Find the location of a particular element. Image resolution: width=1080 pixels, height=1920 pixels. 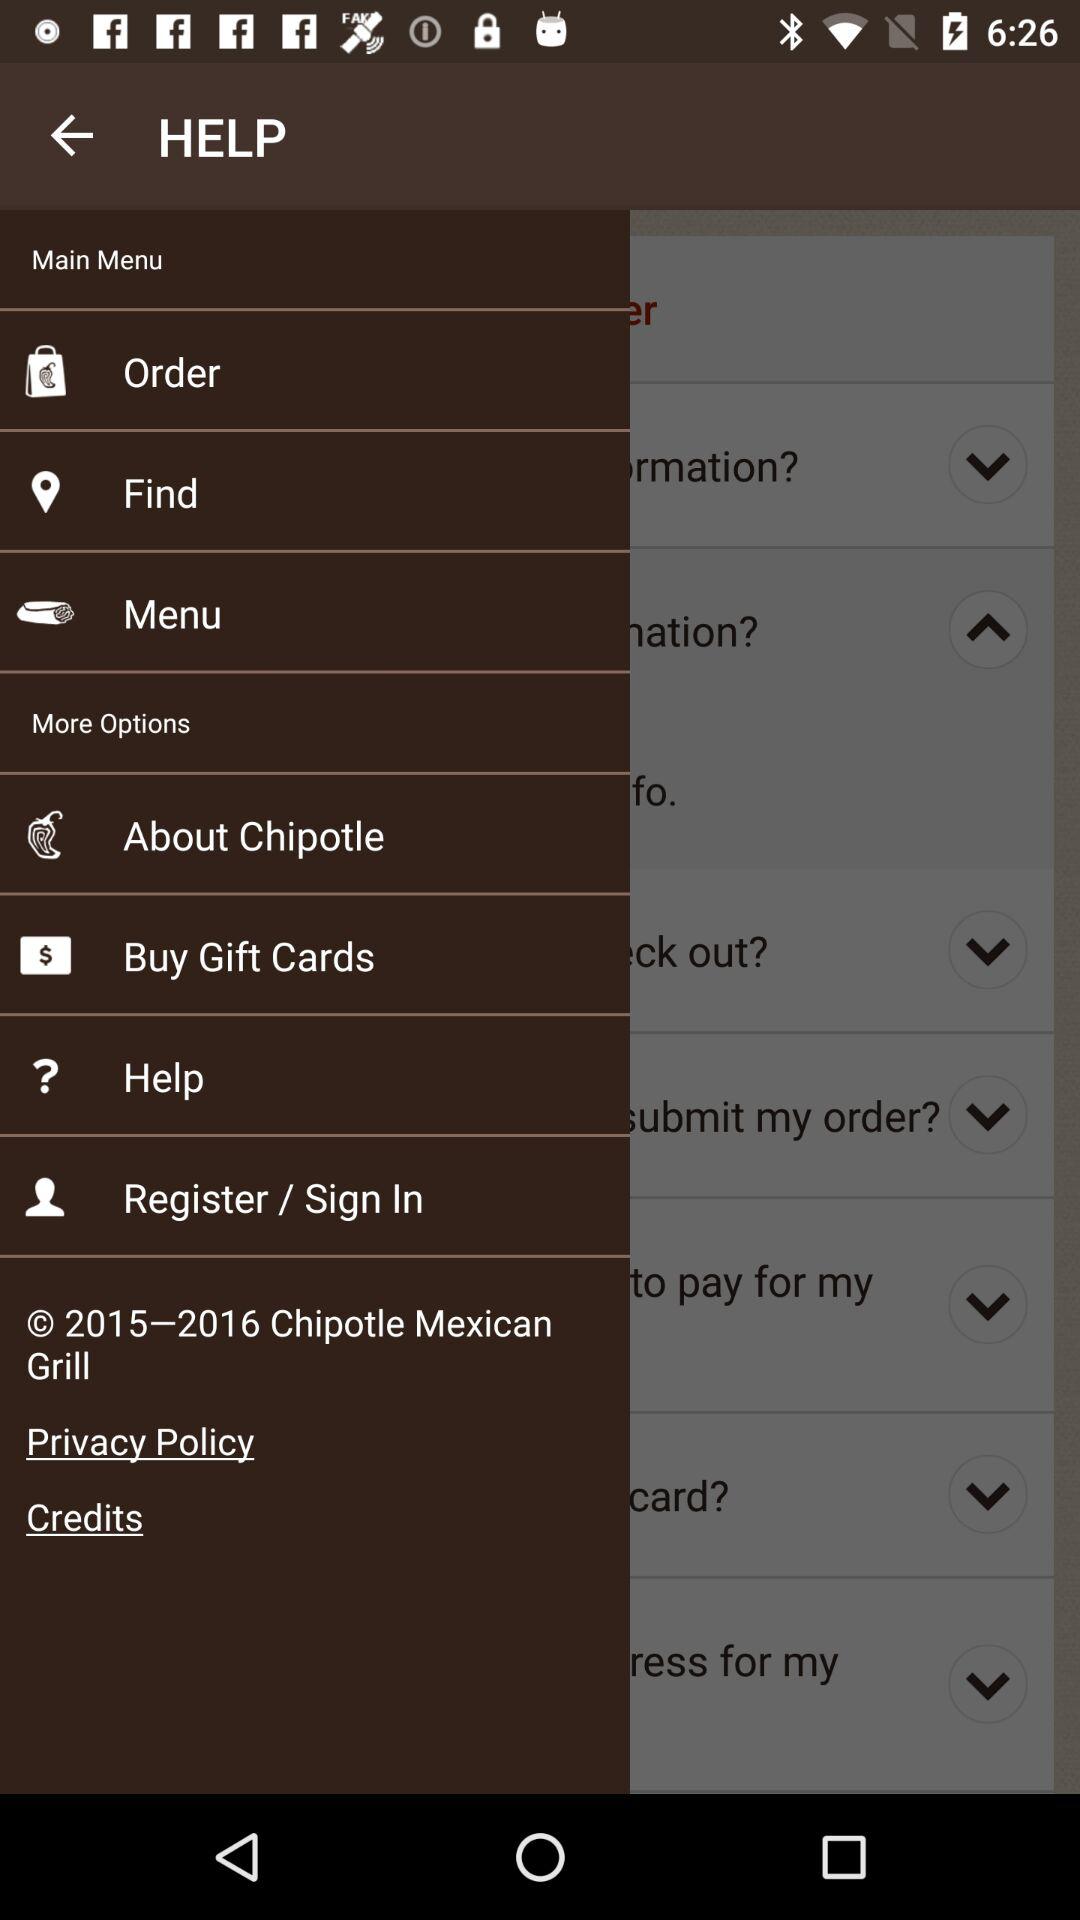

click on the last third icon at right corner of the page is located at coordinates (988, 1304).